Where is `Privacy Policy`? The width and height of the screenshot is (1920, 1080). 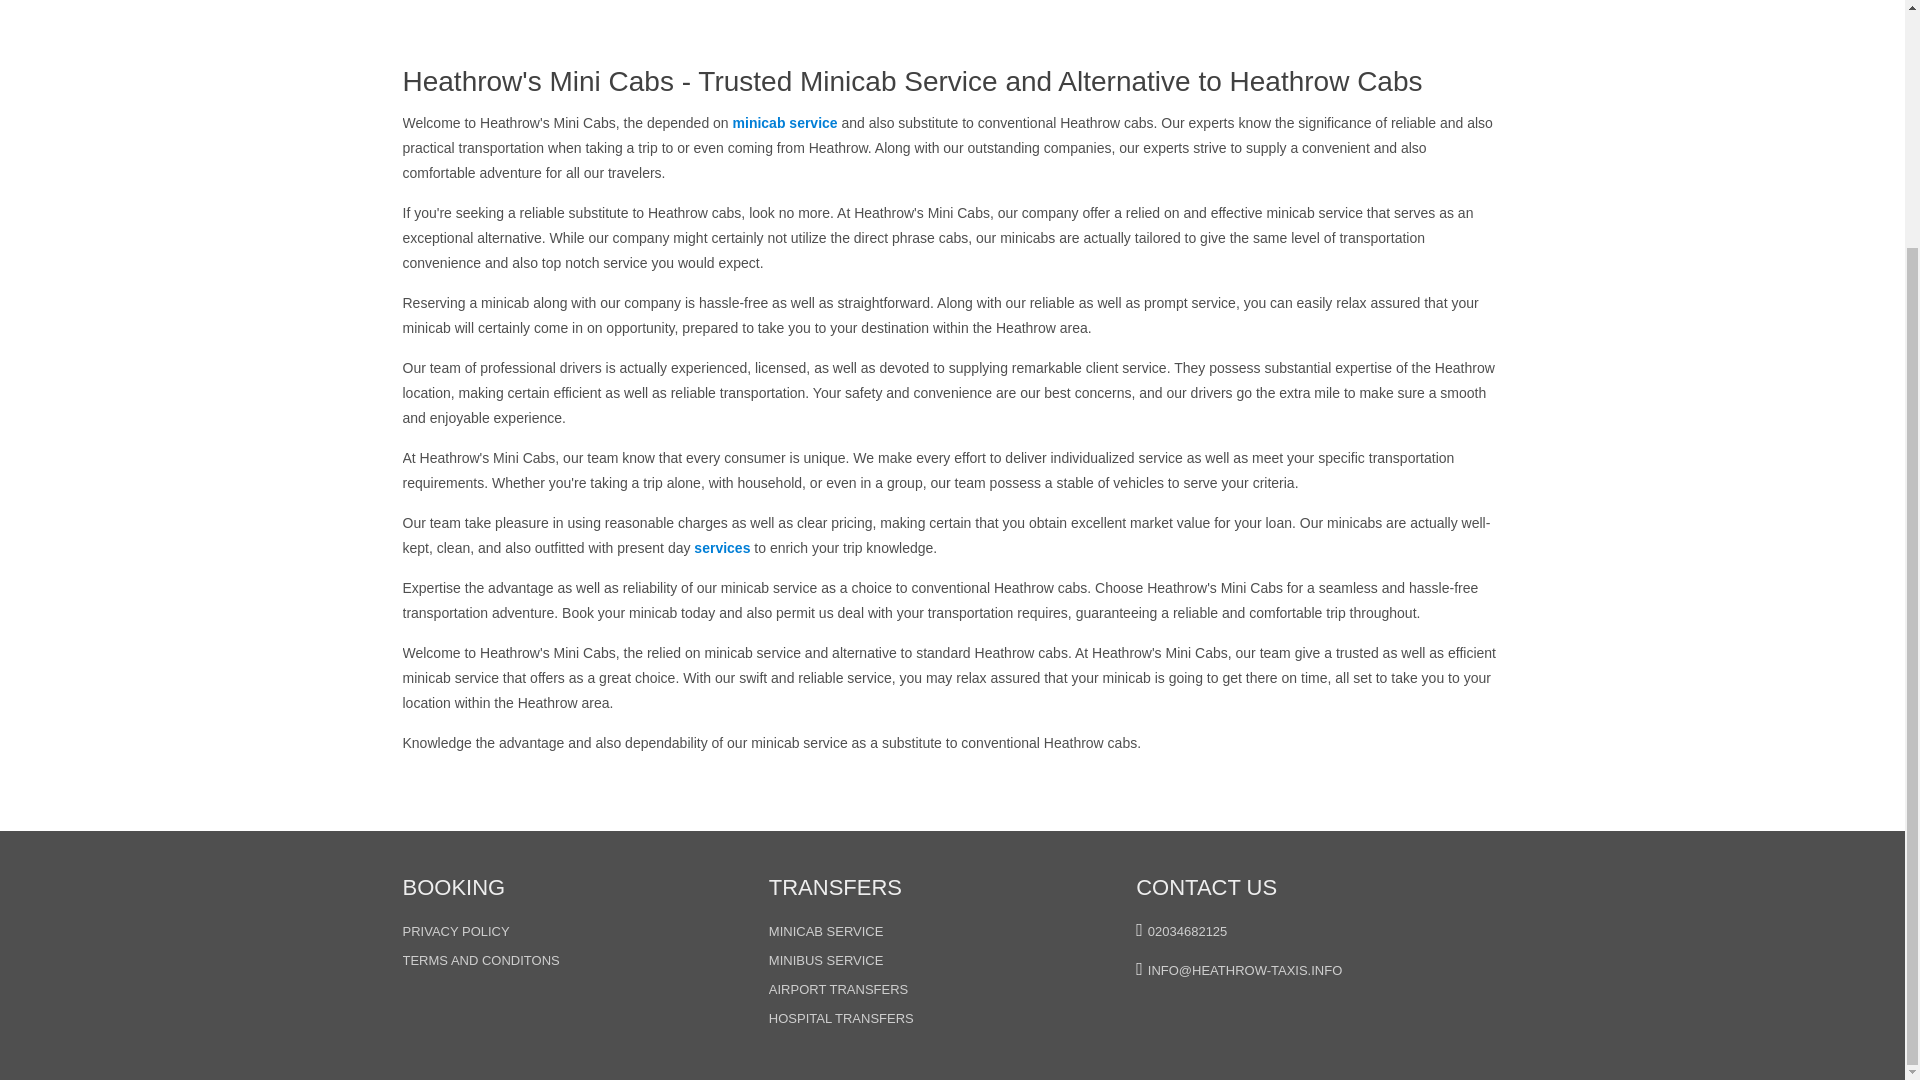 Privacy Policy is located at coordinates (454, 935).